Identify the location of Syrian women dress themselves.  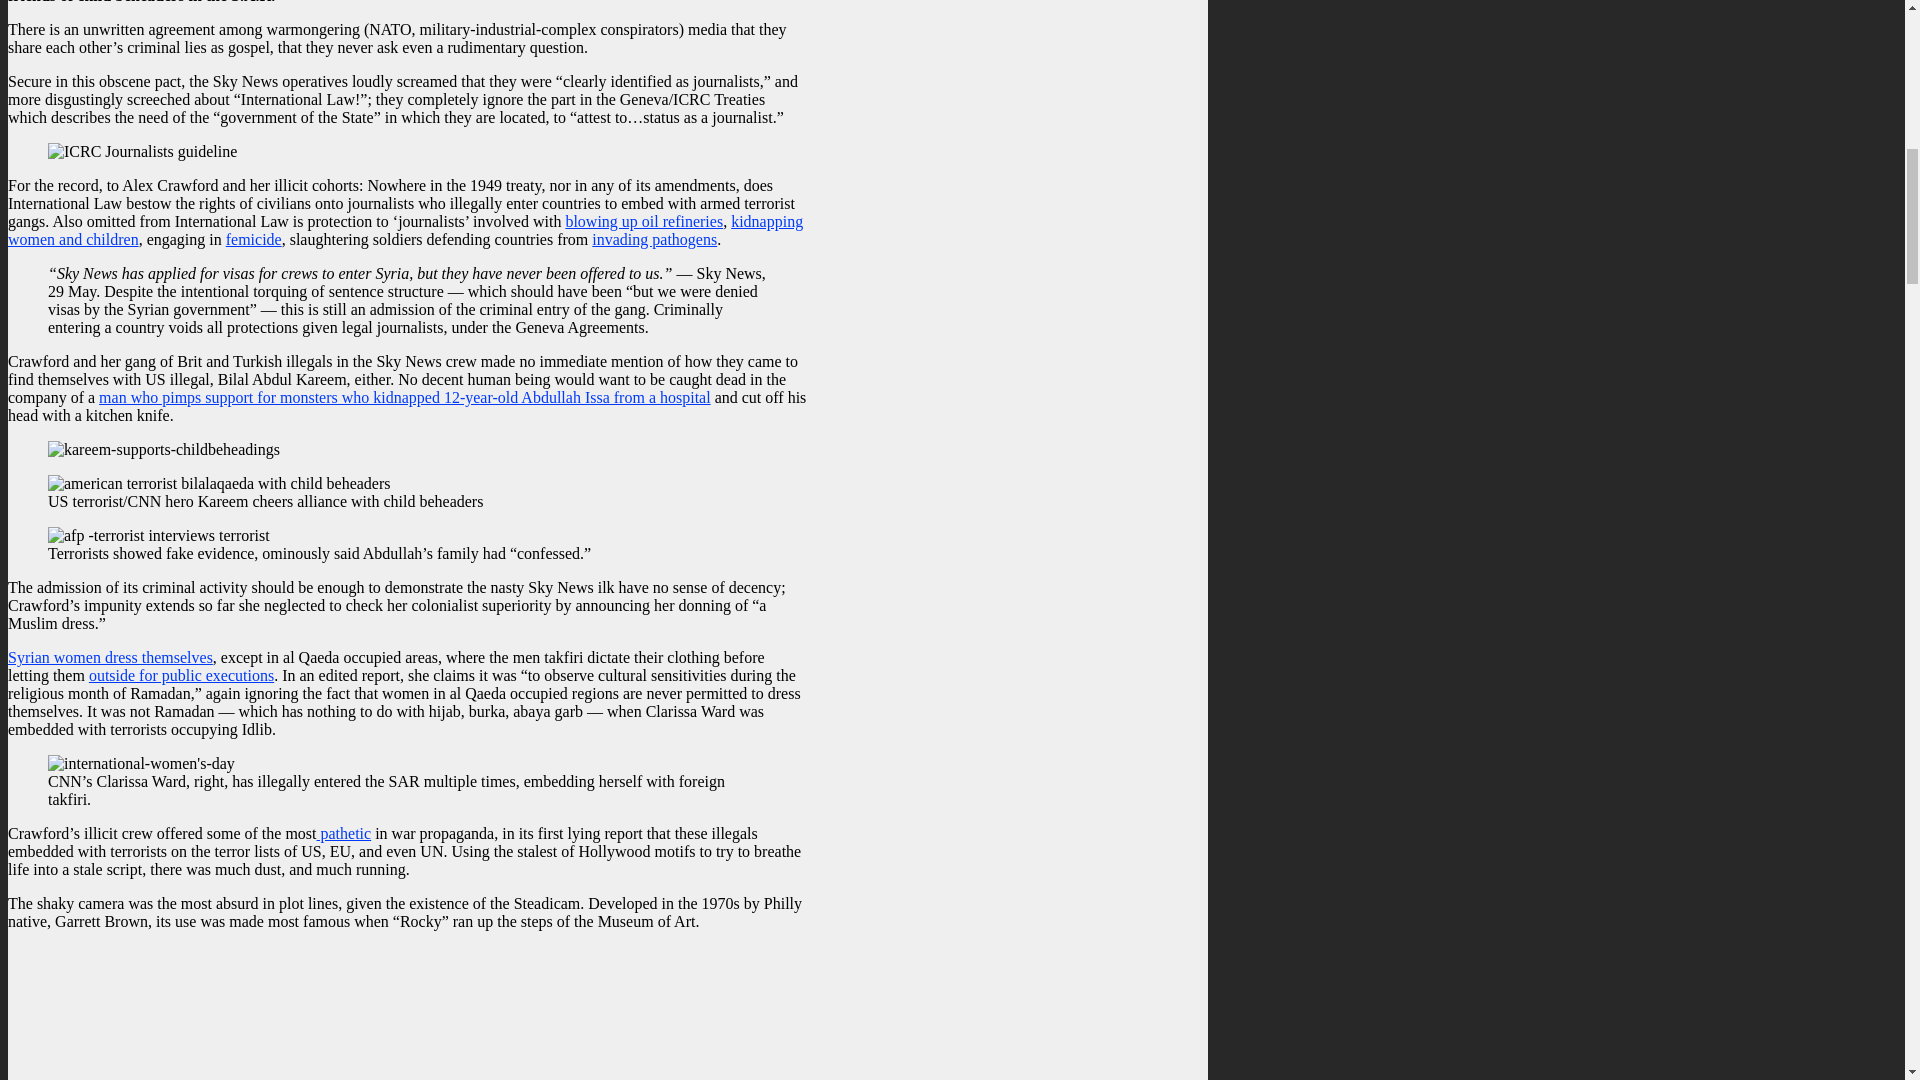
(110, 658).